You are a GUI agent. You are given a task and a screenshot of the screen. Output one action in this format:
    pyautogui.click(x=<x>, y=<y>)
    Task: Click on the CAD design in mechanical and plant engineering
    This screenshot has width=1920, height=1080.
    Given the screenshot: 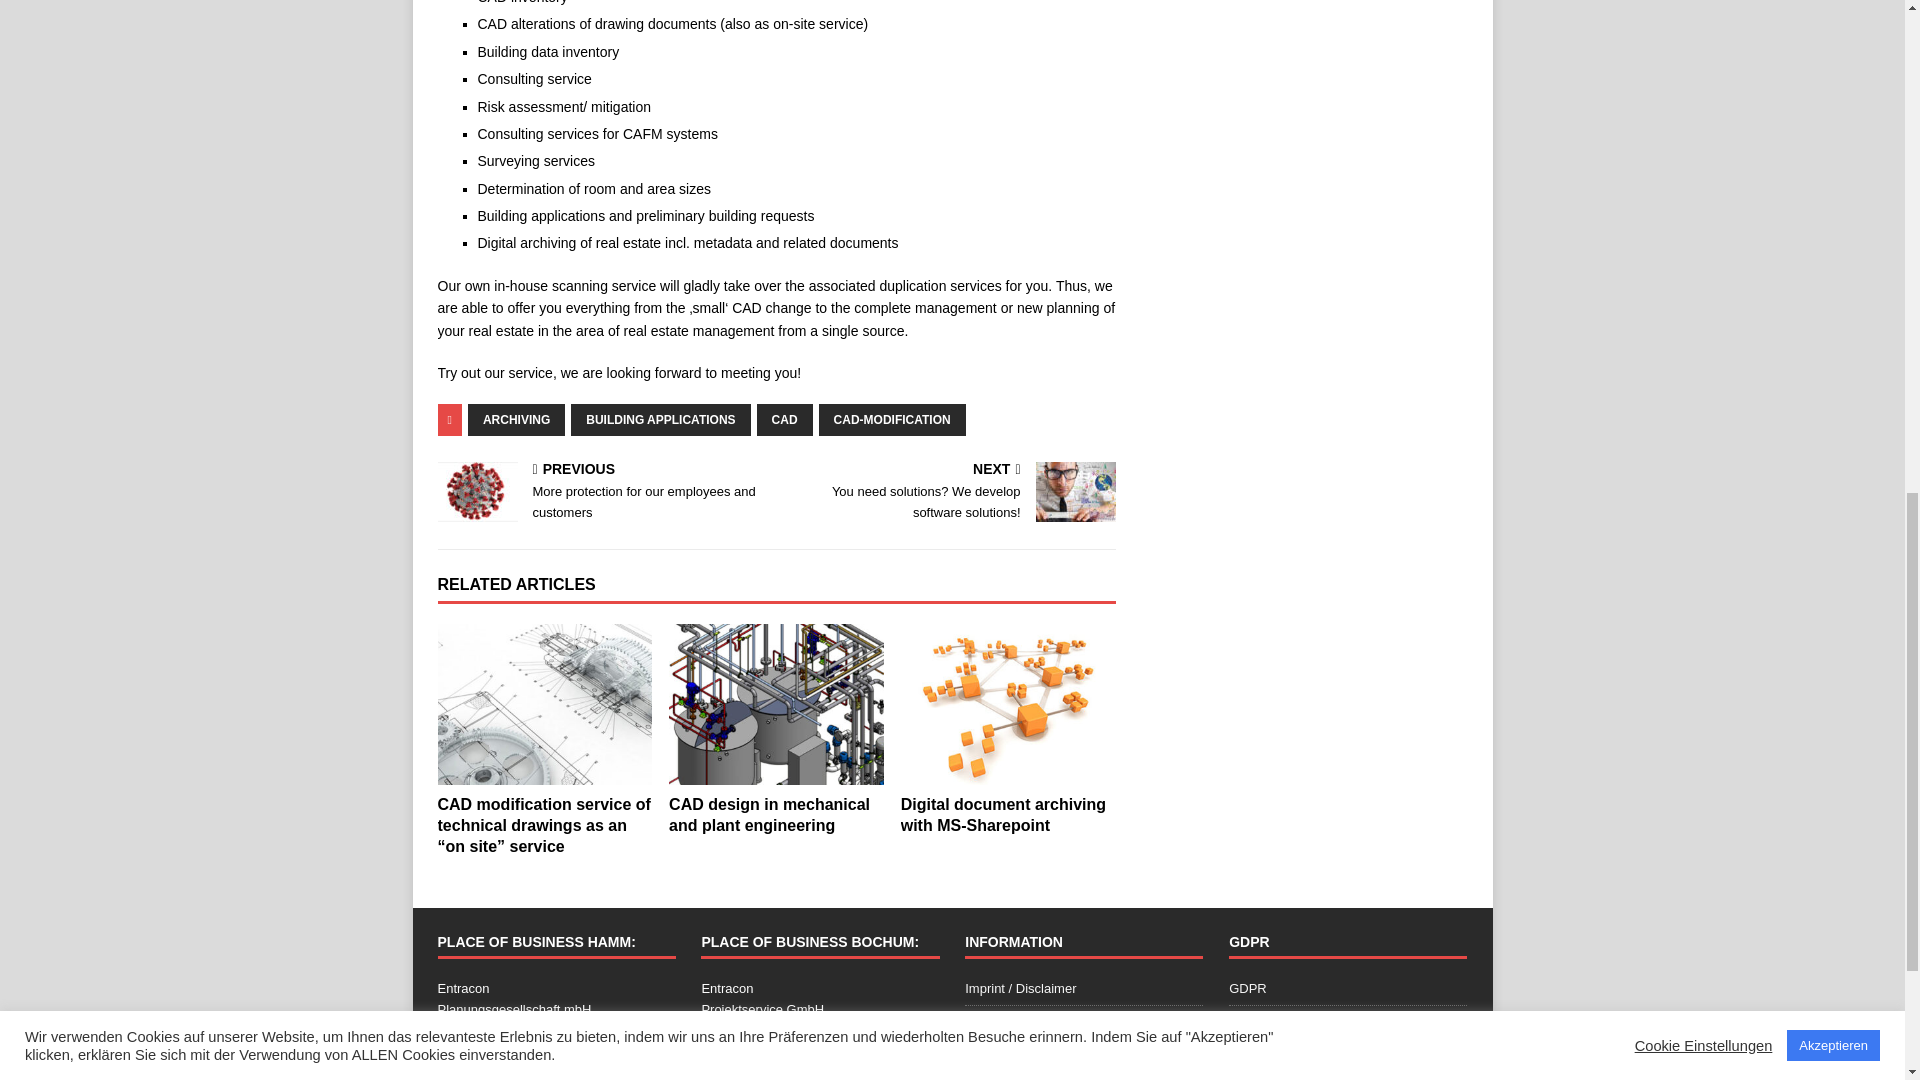 What is the action you would take?
    pyautogui.click(x=776, y=704)
    